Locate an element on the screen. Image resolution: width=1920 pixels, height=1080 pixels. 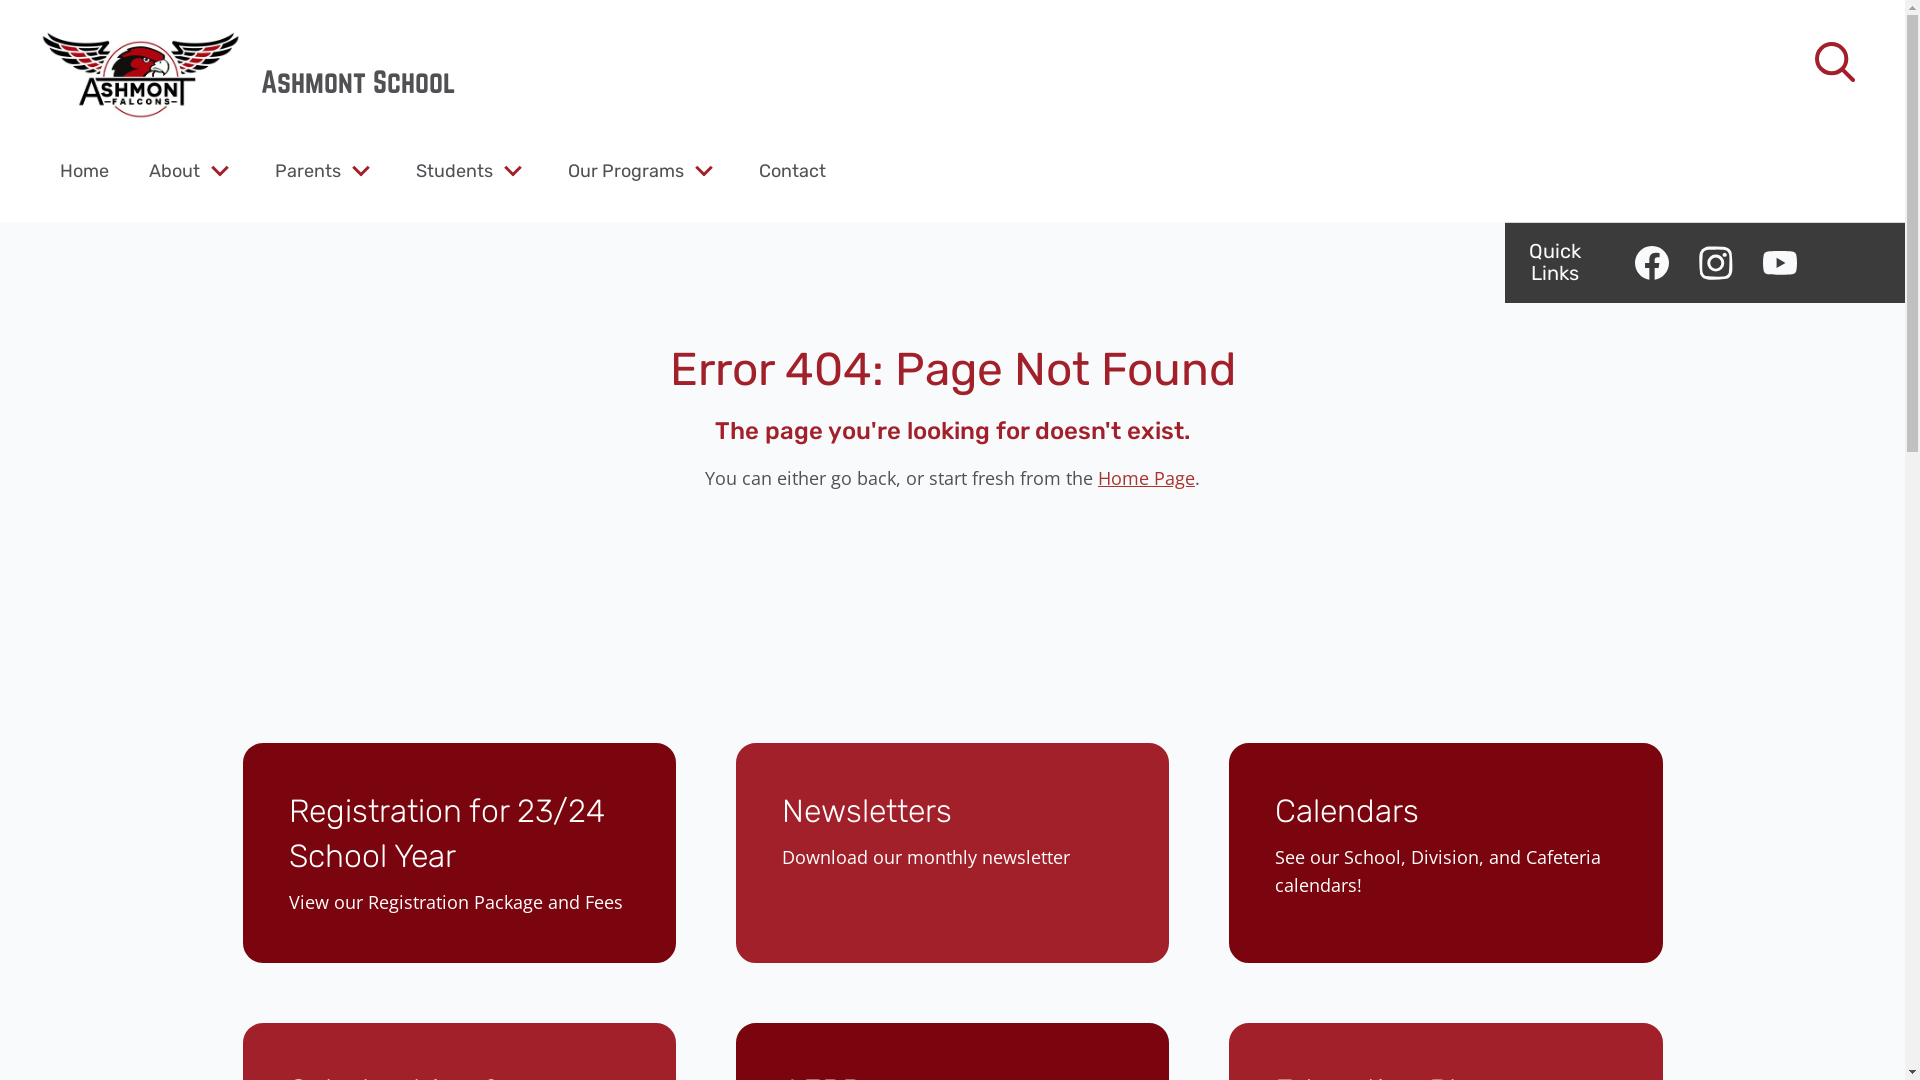
home is located at coordinates (140, 75).